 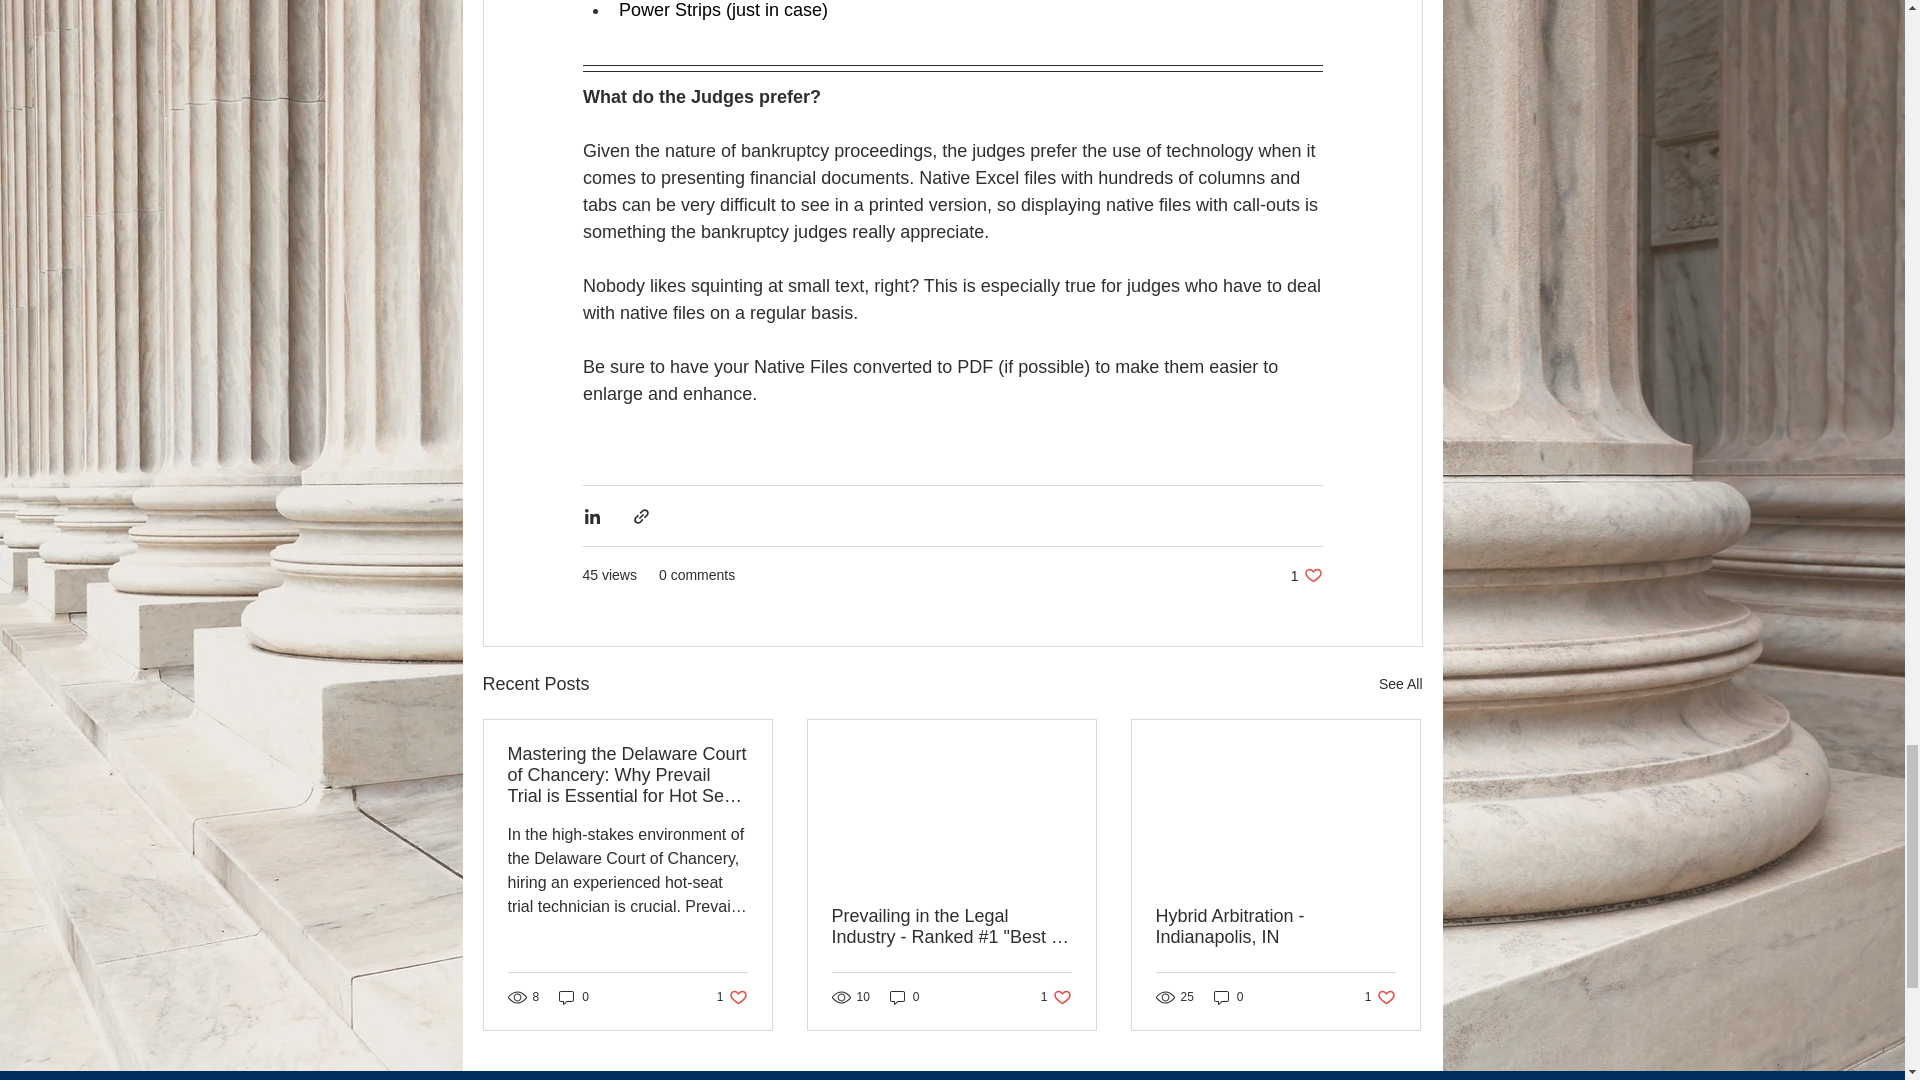 I want to click on 0, so click(x=732, y=997).